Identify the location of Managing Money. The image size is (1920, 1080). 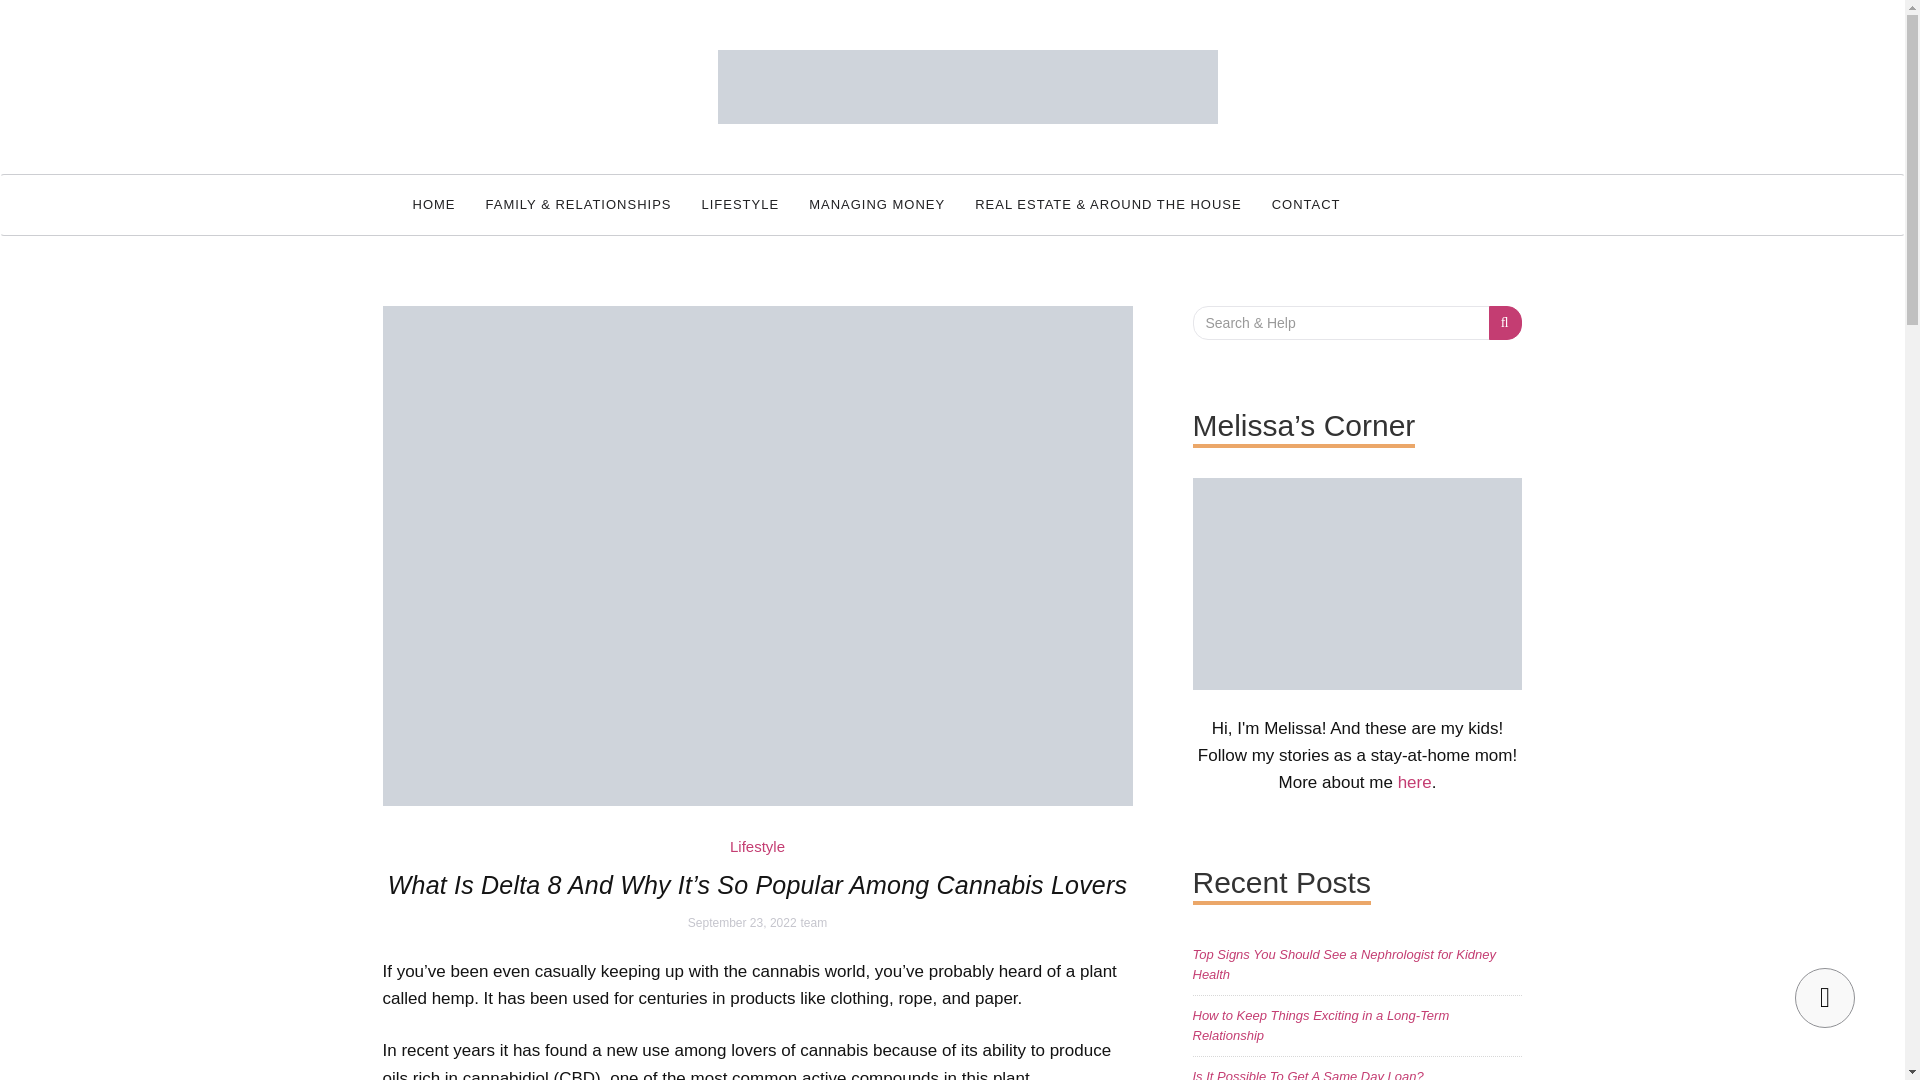
(877, 204).